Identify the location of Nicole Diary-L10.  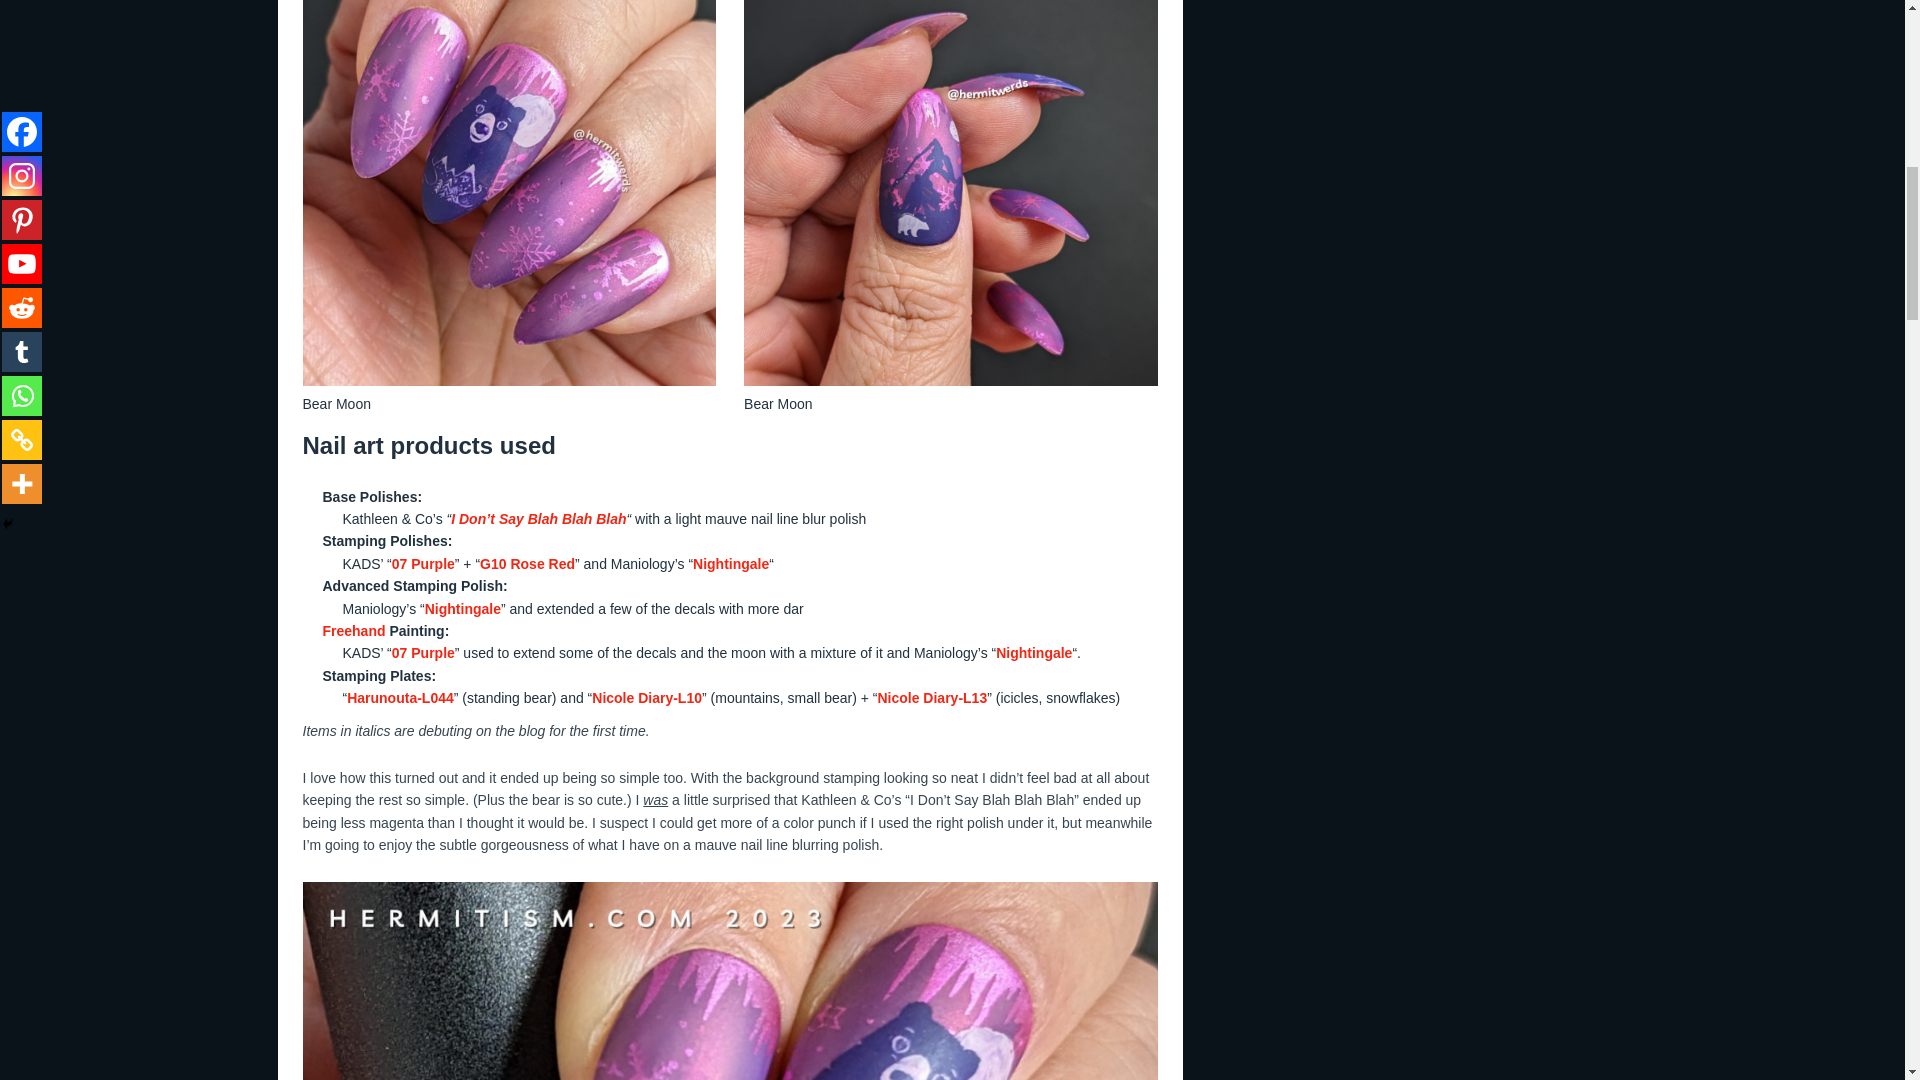
(646, 698).